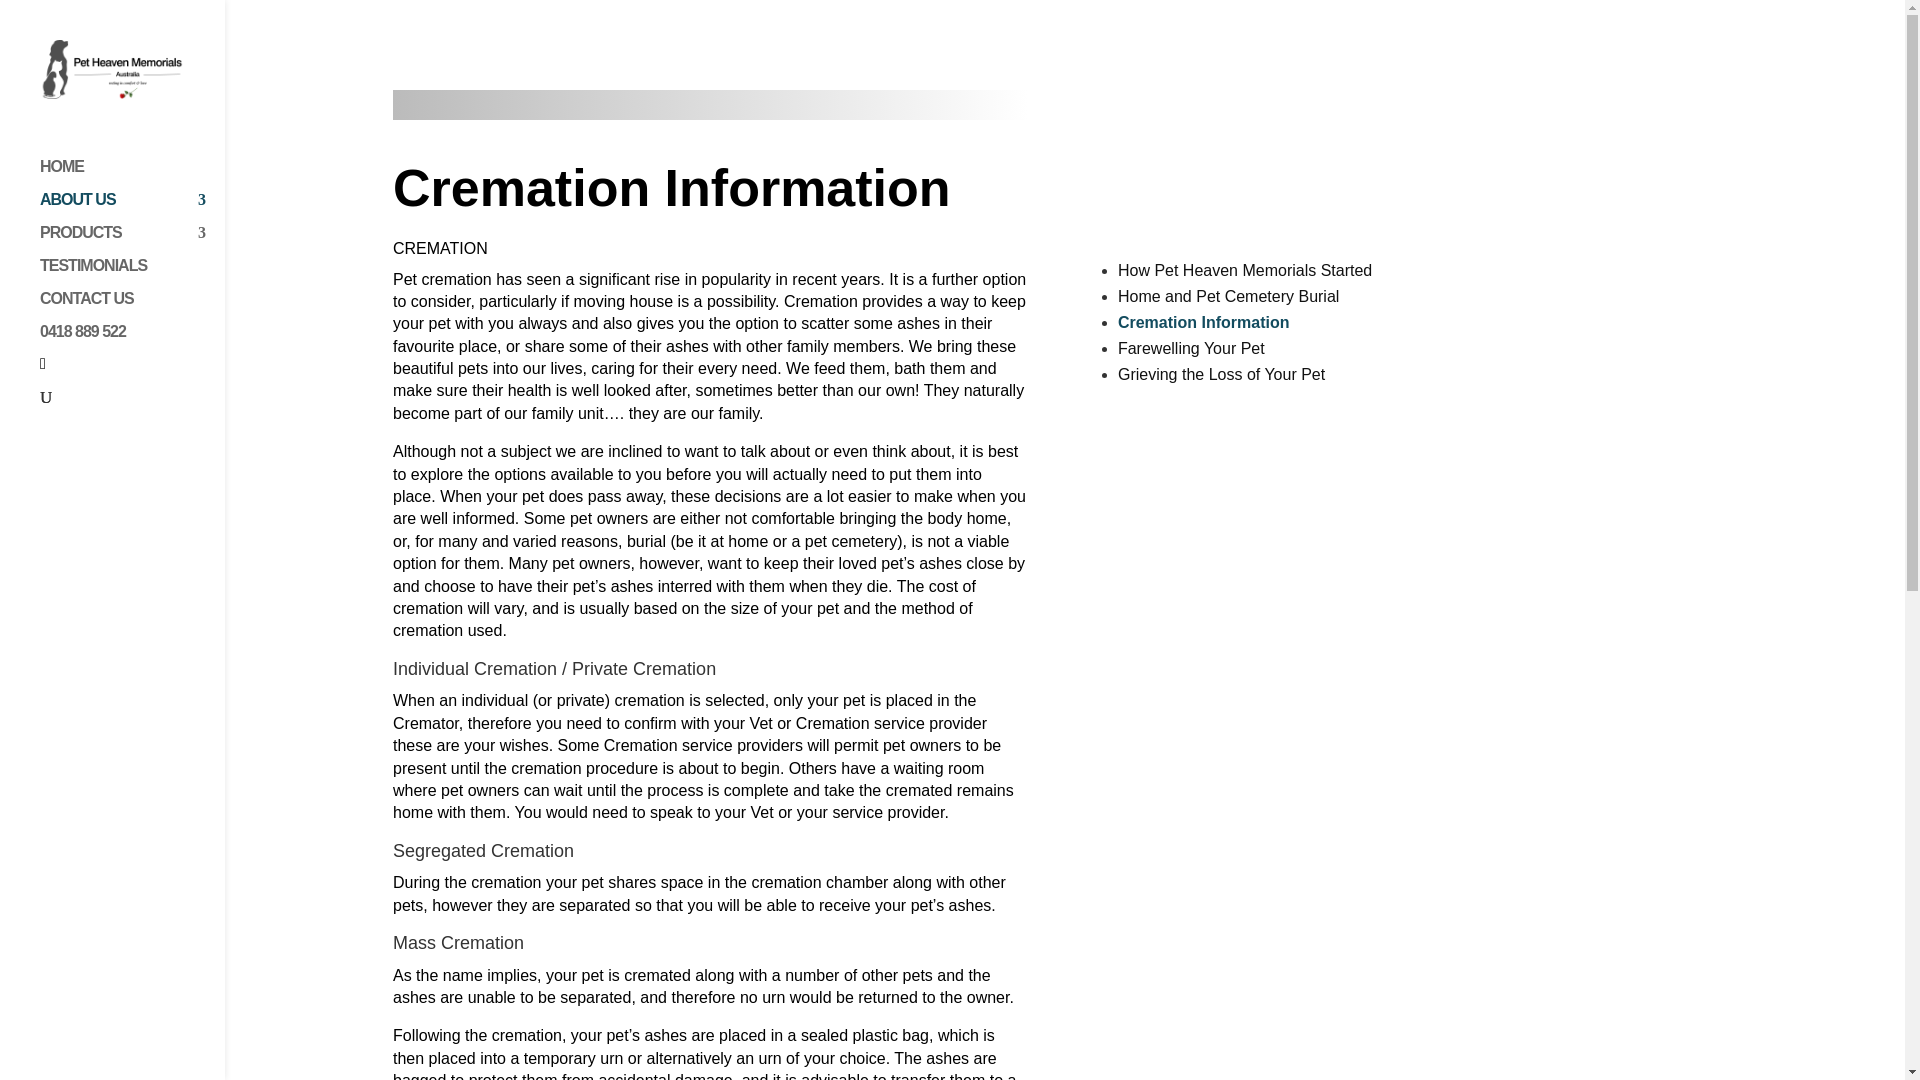  What do you see at coordinates (132, 176) in the screenshot?
I see `HOME` at bounding box center [132, 176].